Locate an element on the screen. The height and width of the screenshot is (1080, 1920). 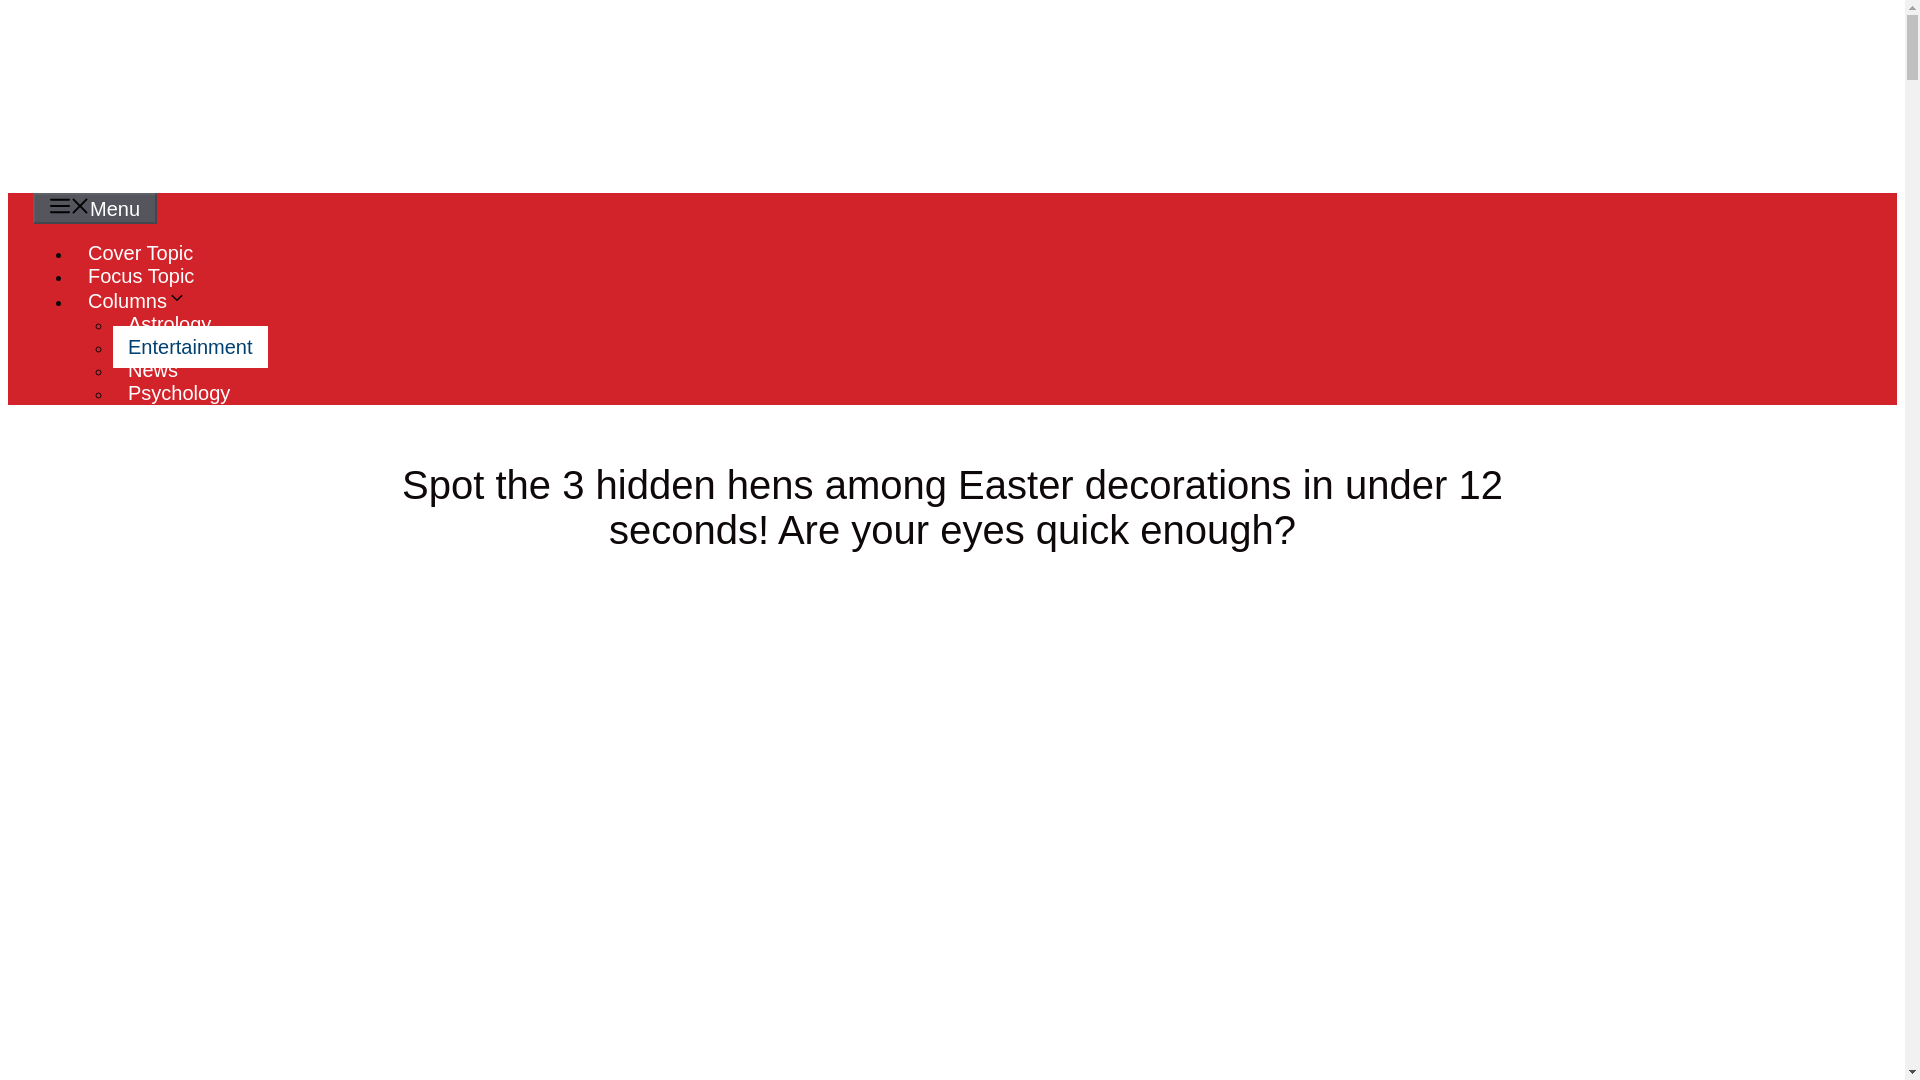
Psychology is located at coordinates (179, 392).